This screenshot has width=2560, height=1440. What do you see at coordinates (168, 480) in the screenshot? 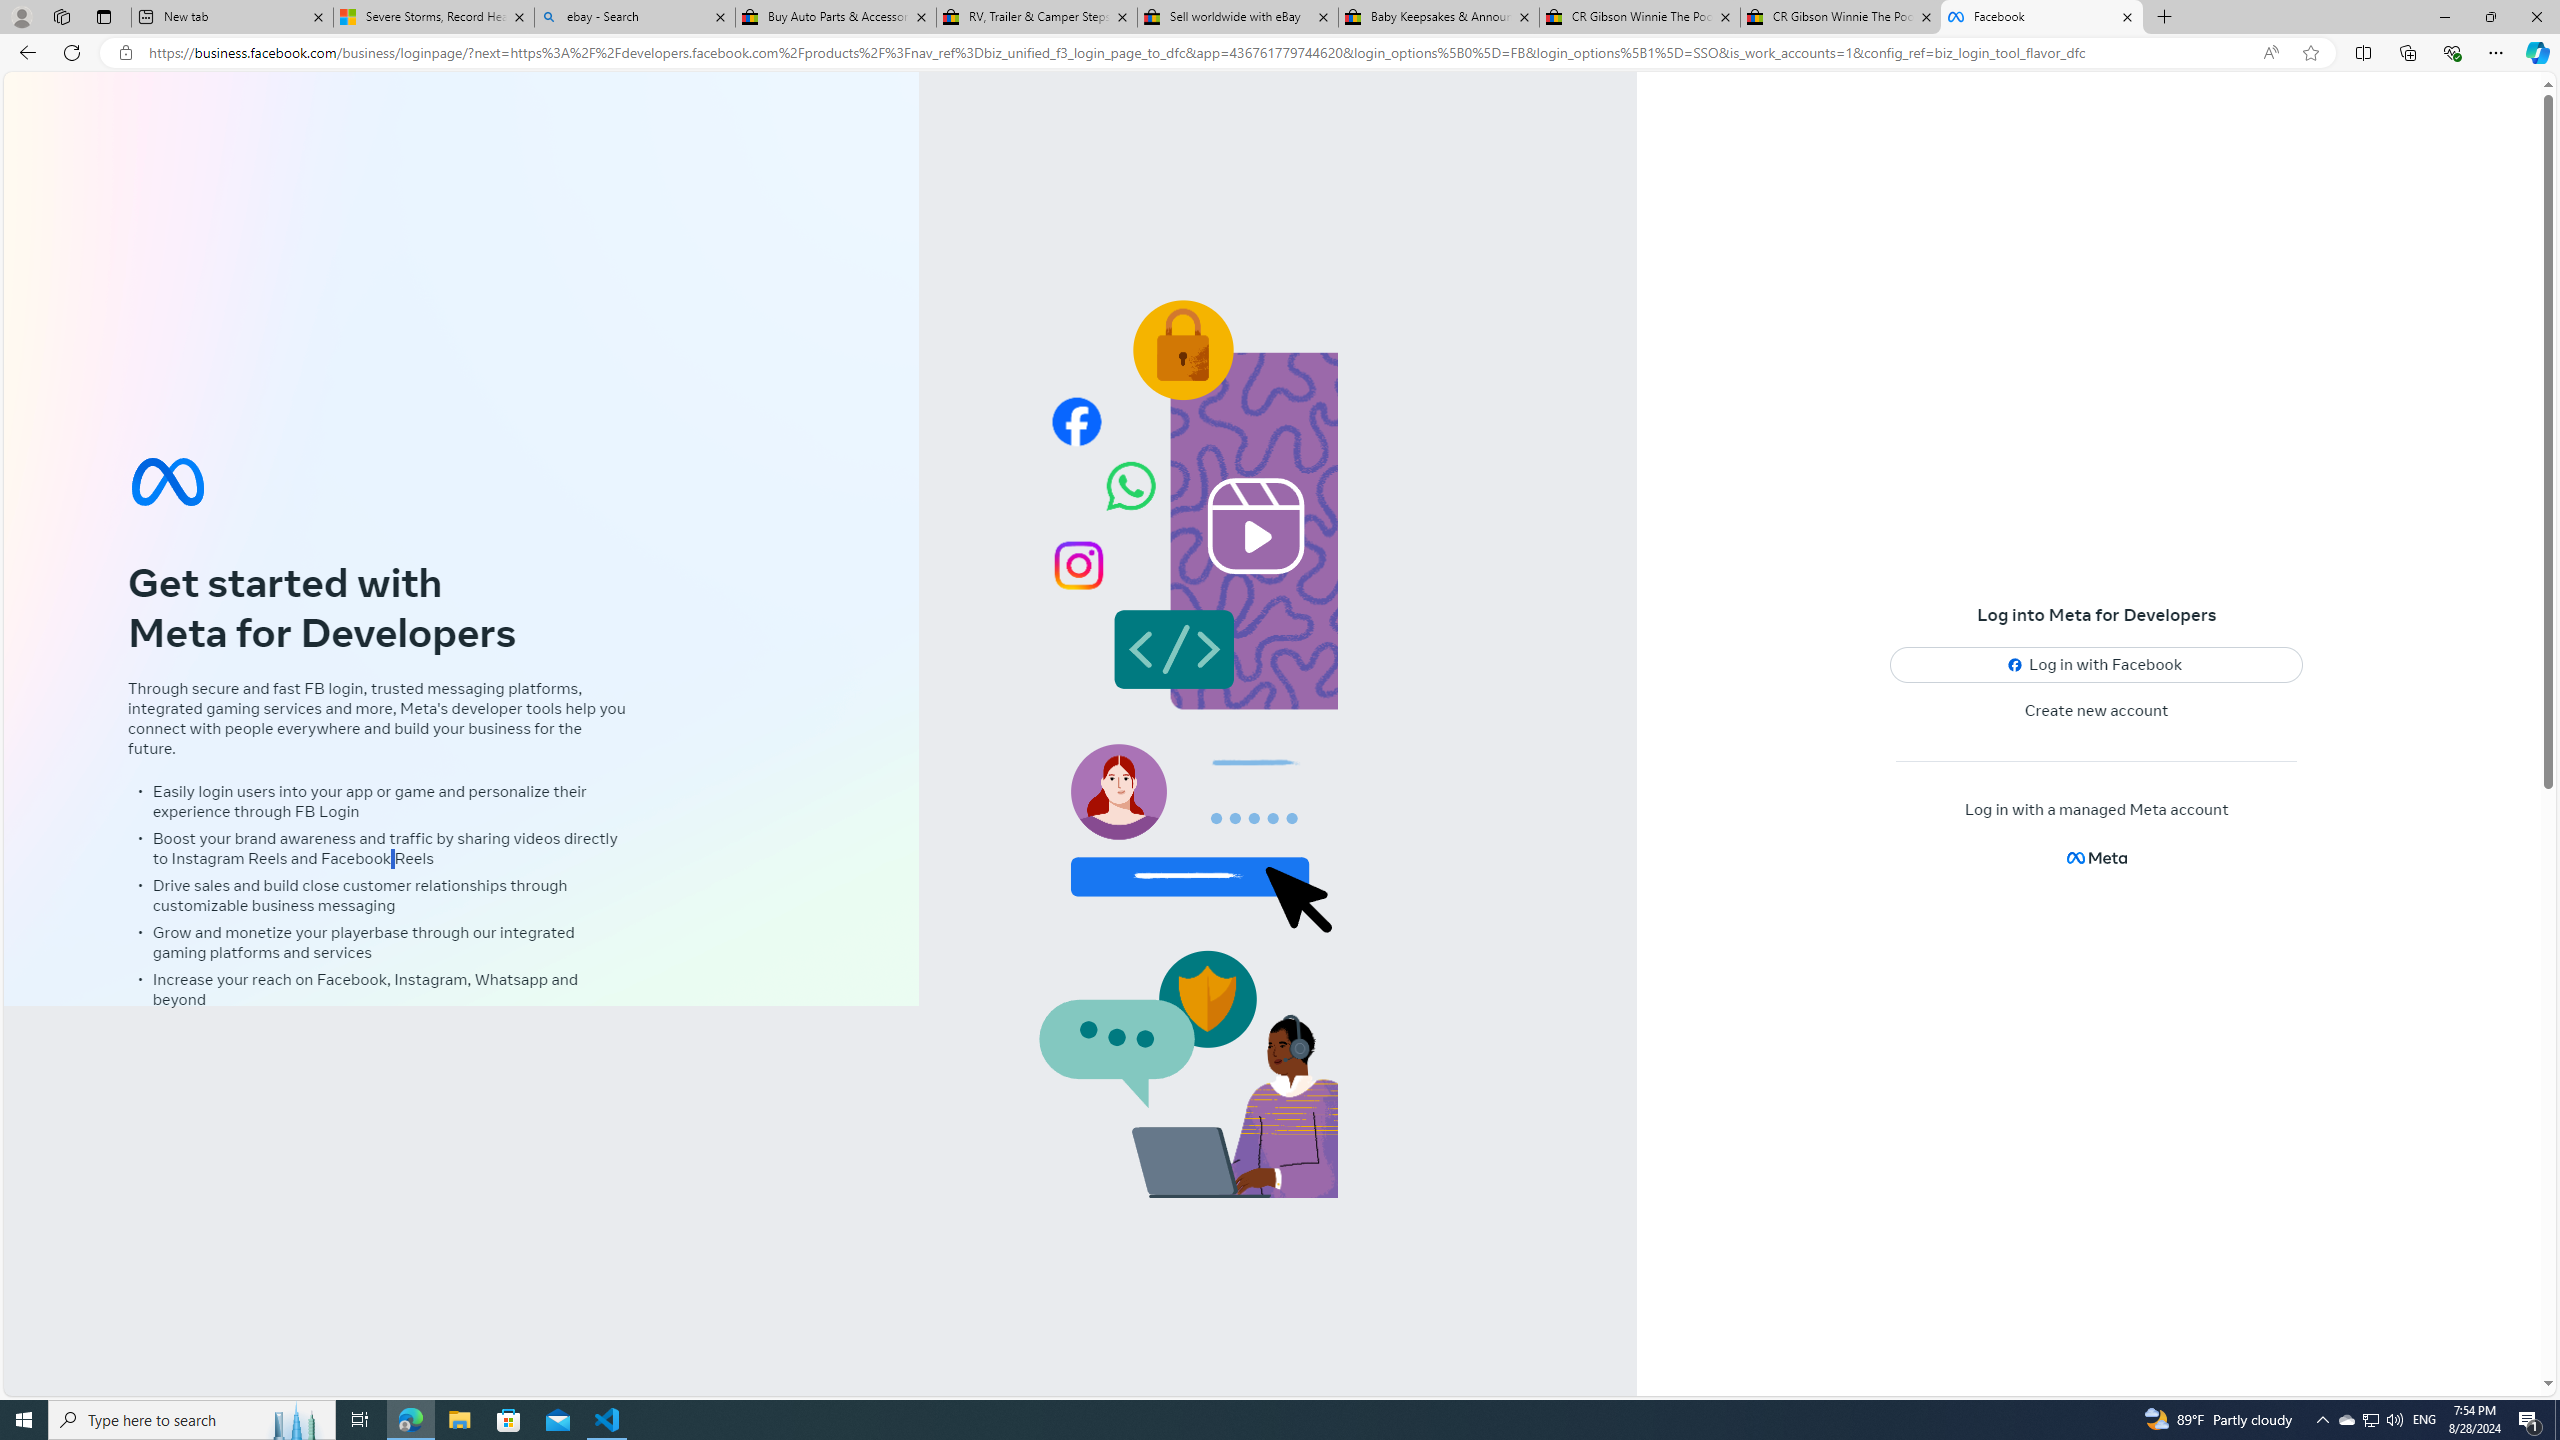
I see `Meta symbol` at bounding box center [168, 480].